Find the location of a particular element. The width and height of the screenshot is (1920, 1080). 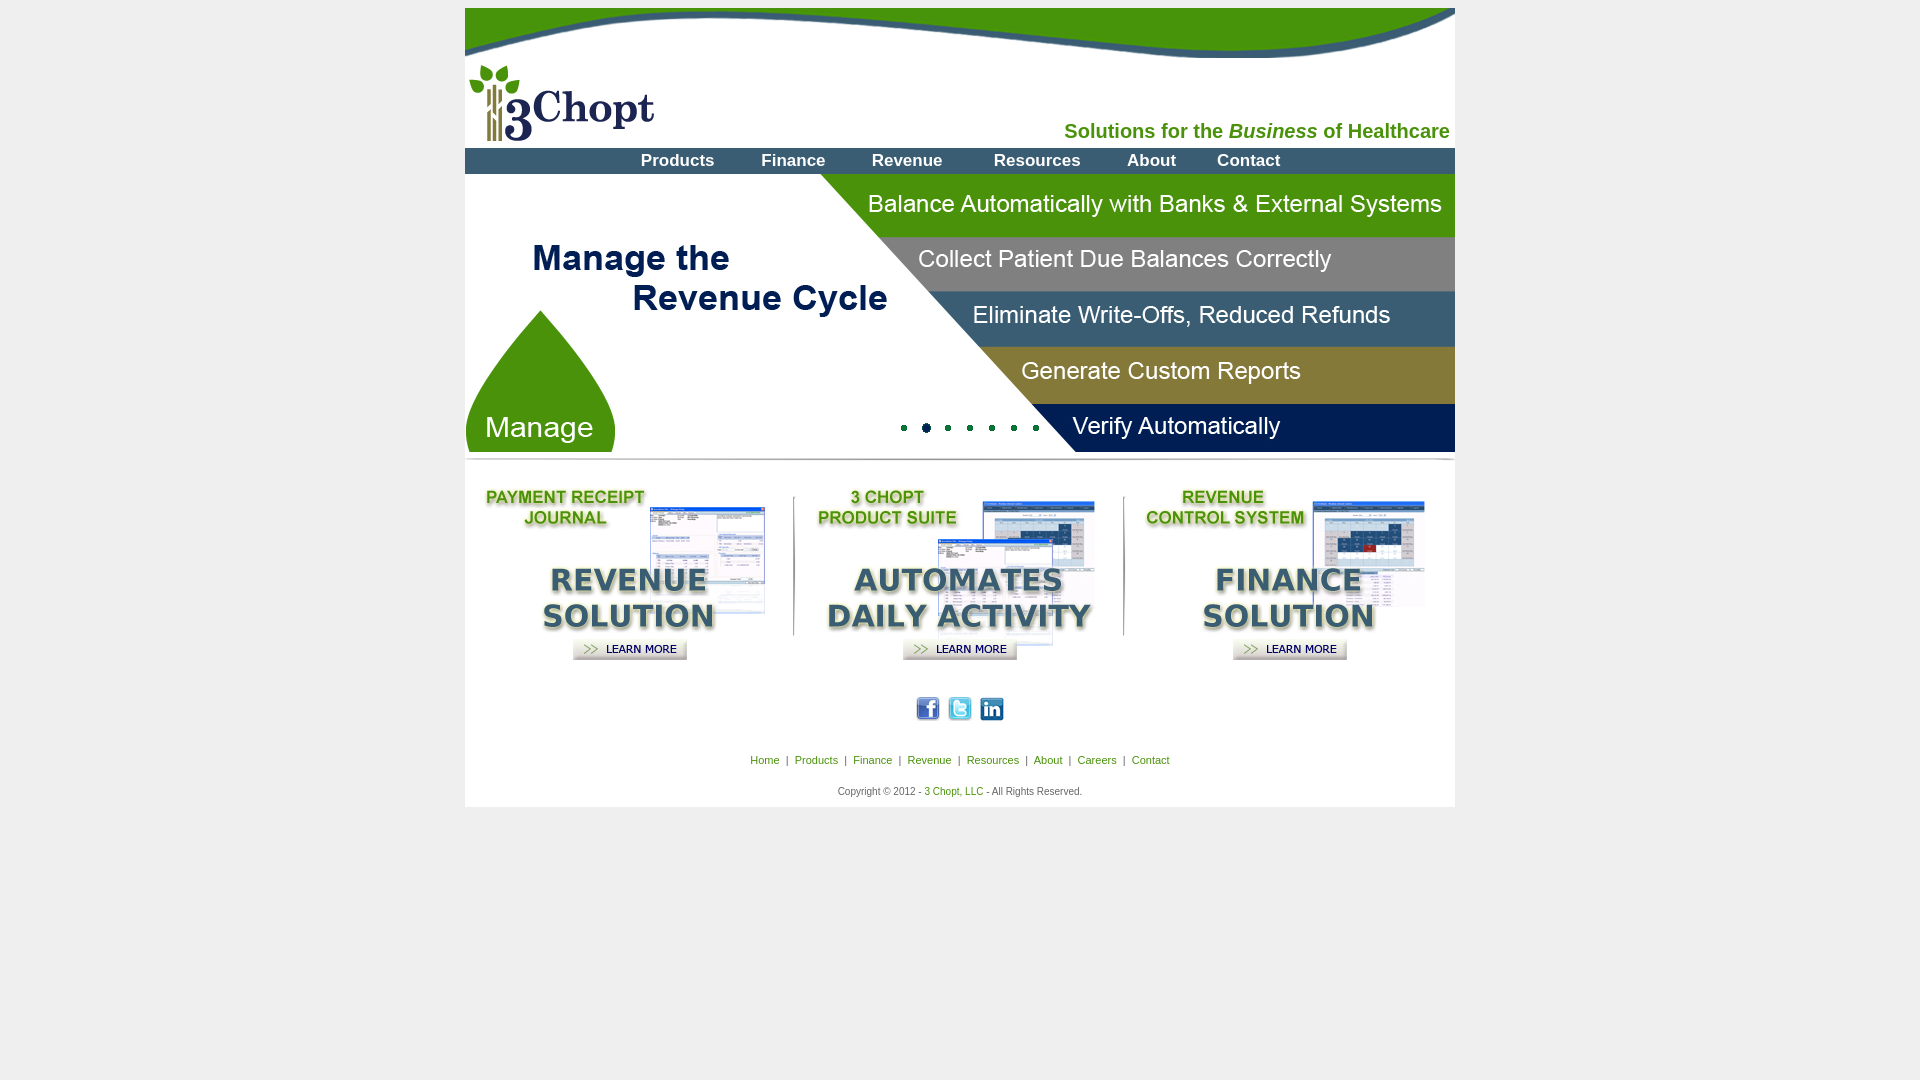

3 Chopt, LLC is located at coordinates (954, 792).